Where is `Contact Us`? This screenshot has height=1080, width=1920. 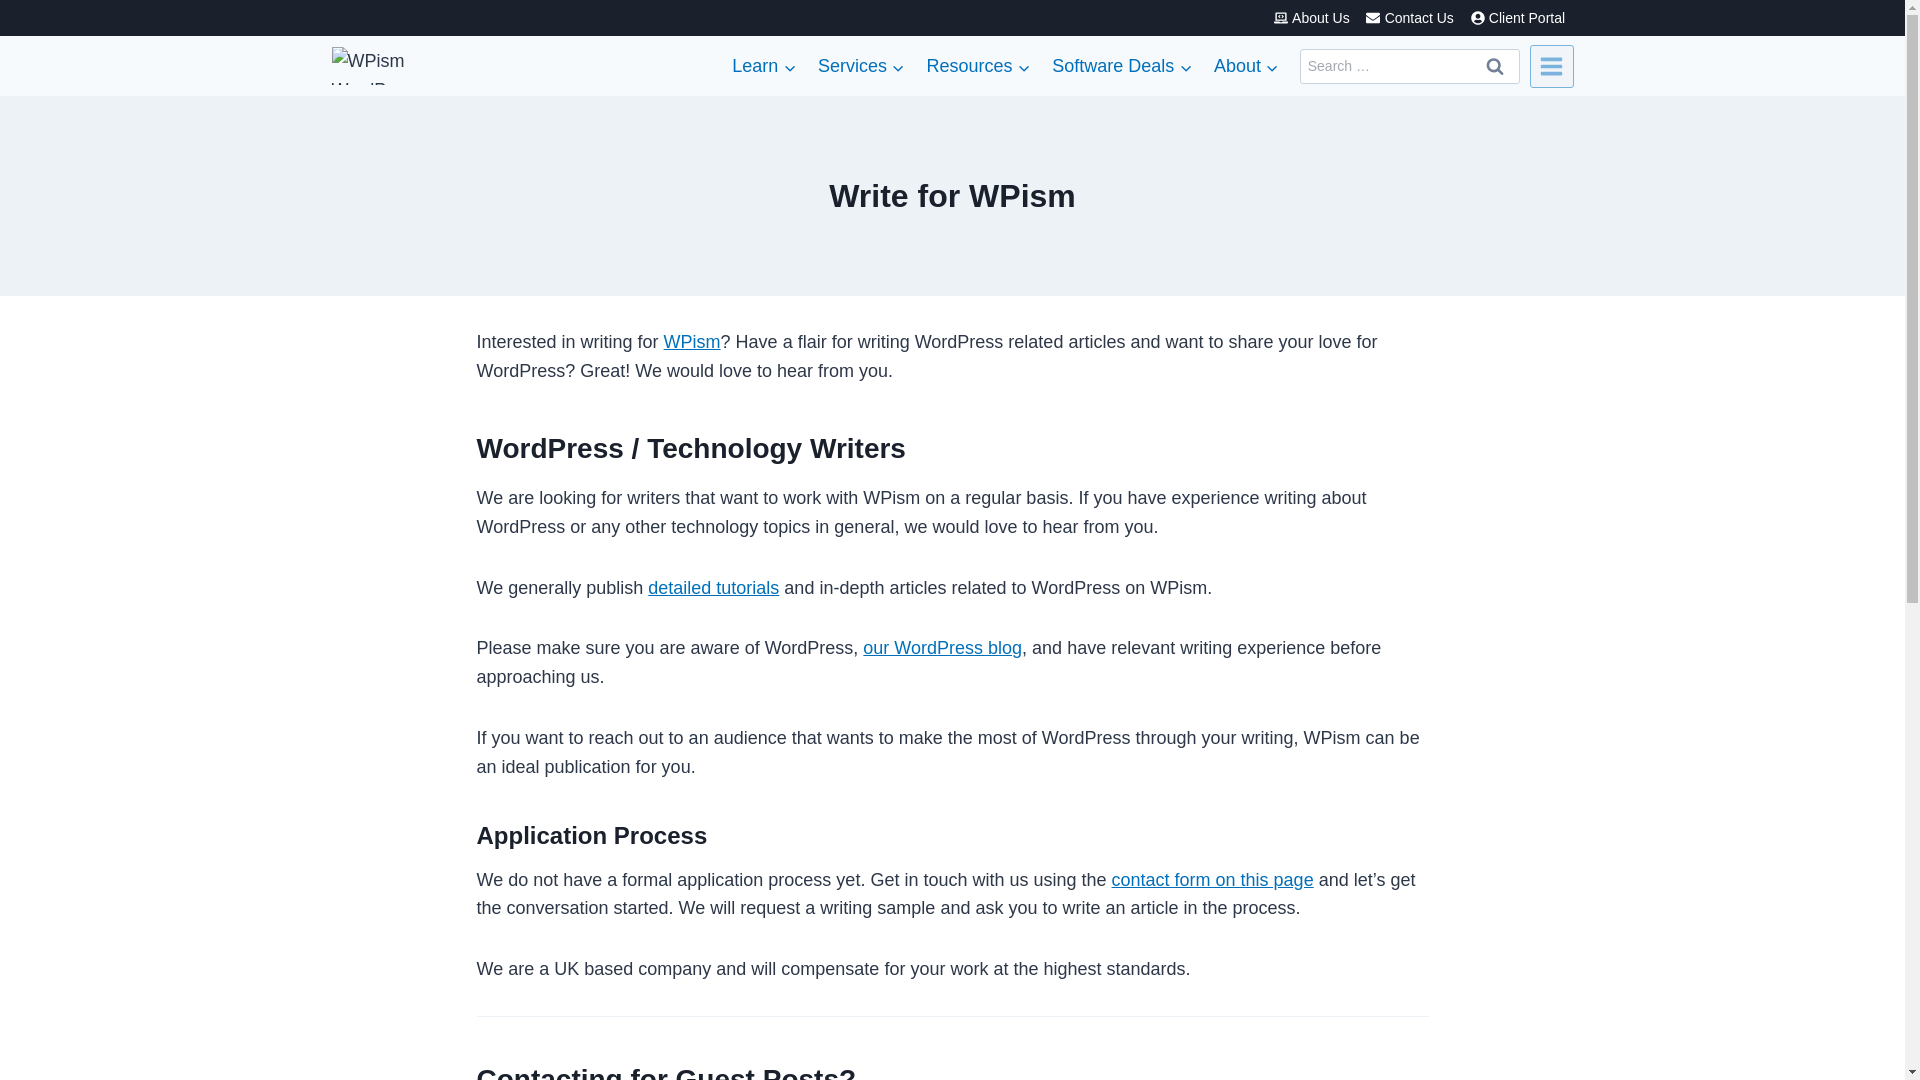 Contact Us is located at coordinates (1409, 18).